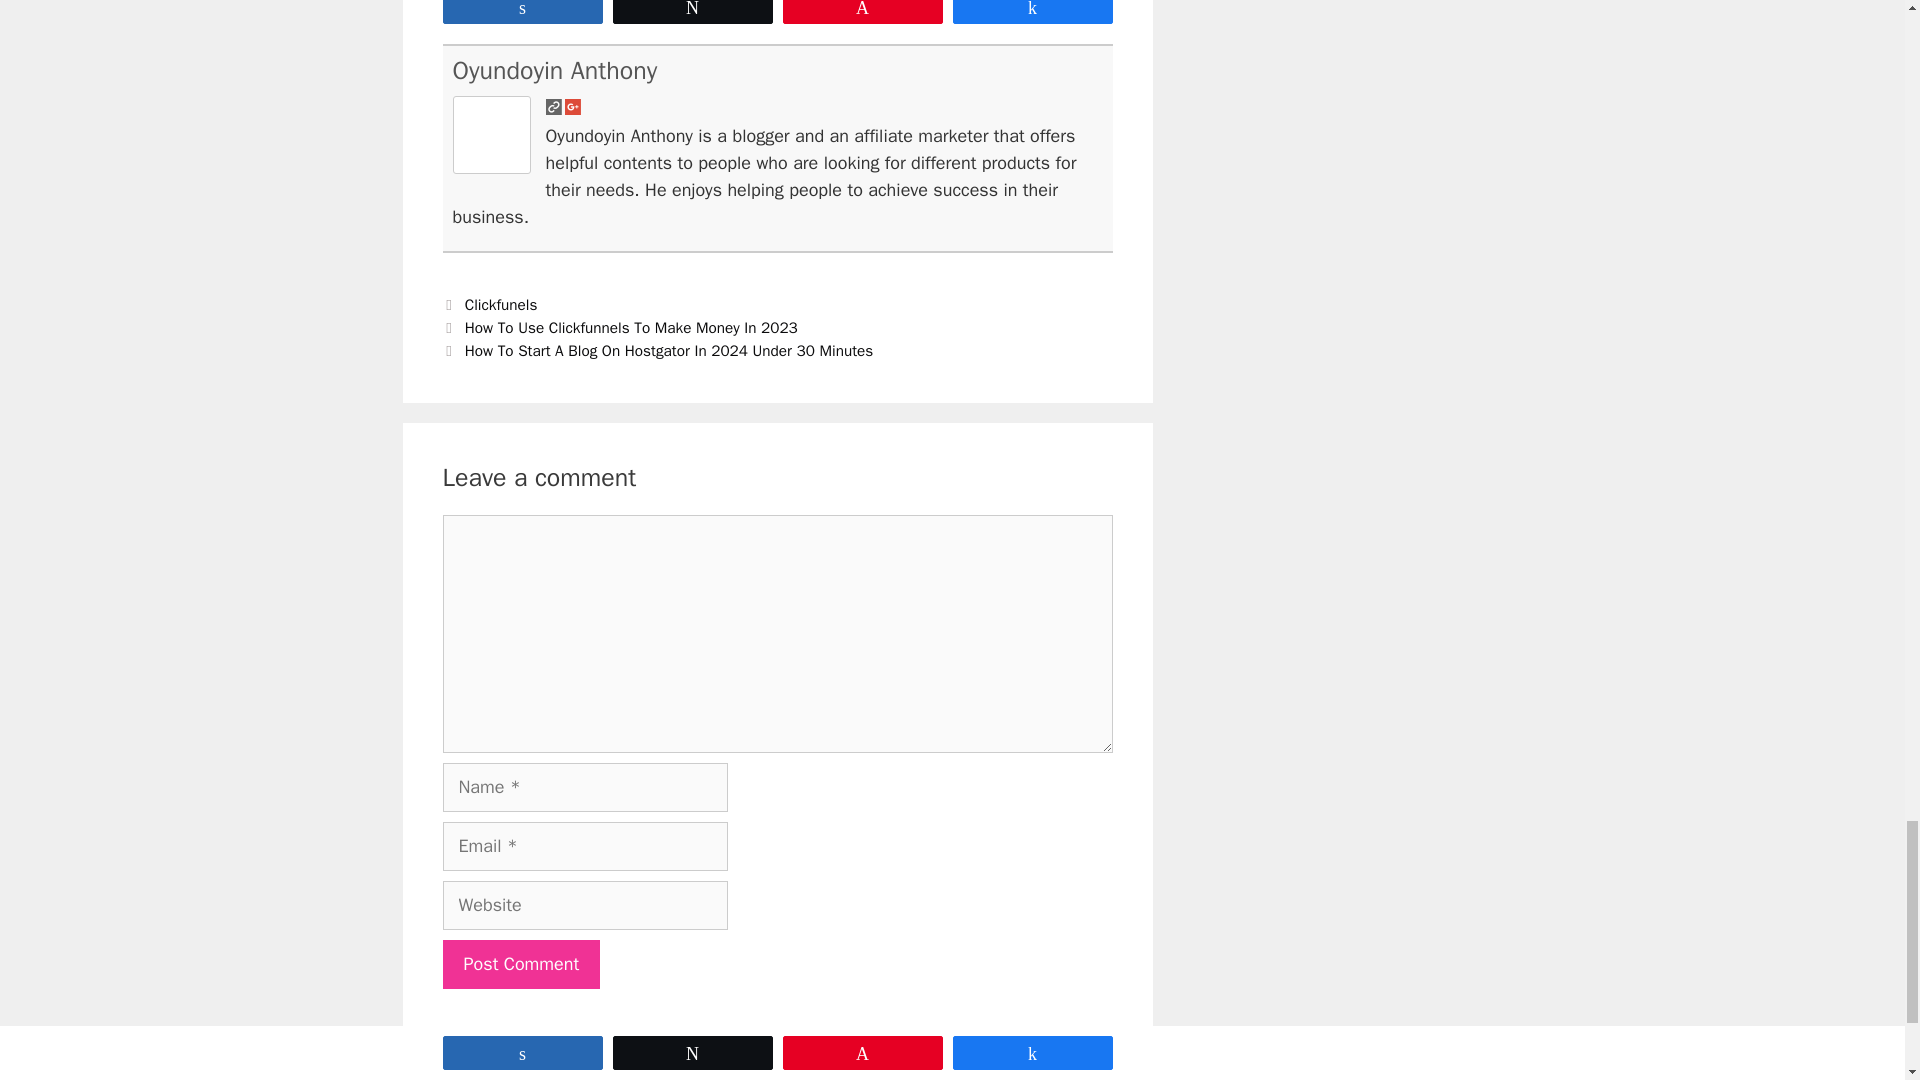 This screenshot has width=1920, height=1080. I want to click on Oyundoyin Anthony, so click(554, 70).